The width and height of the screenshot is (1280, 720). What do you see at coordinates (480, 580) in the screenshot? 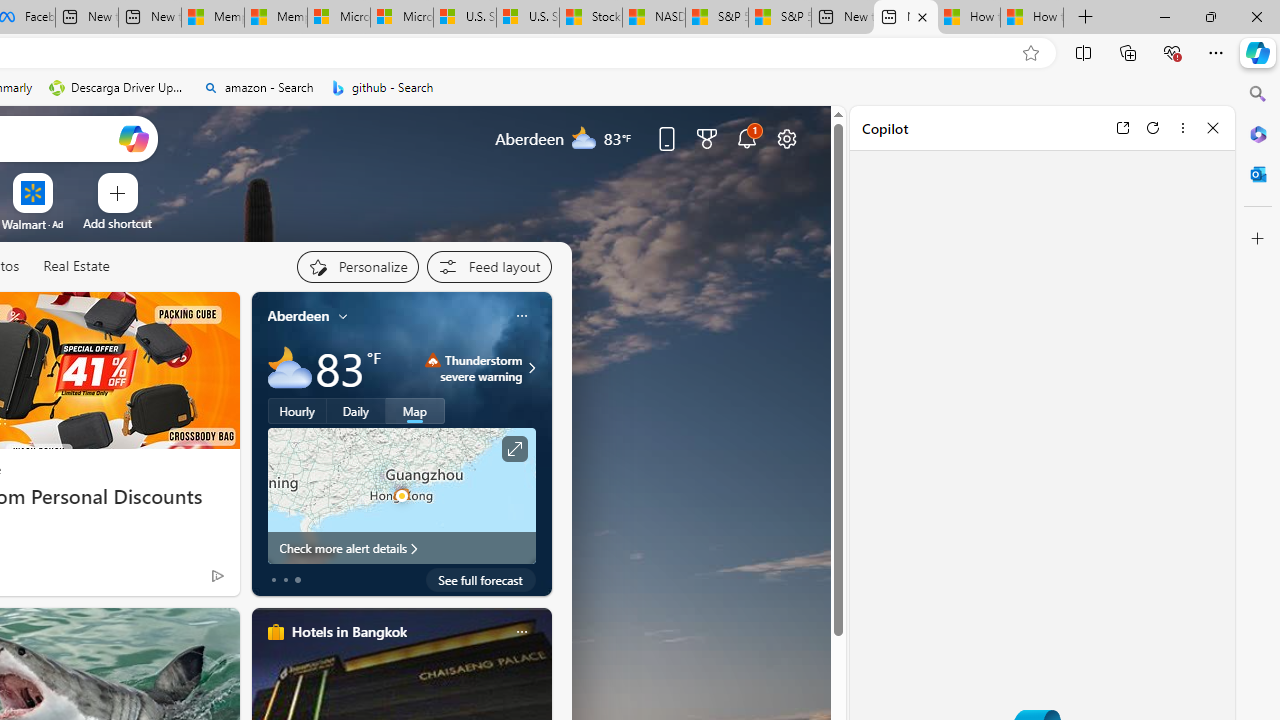
I see `See full forecast` at bounding box center [480, 580].